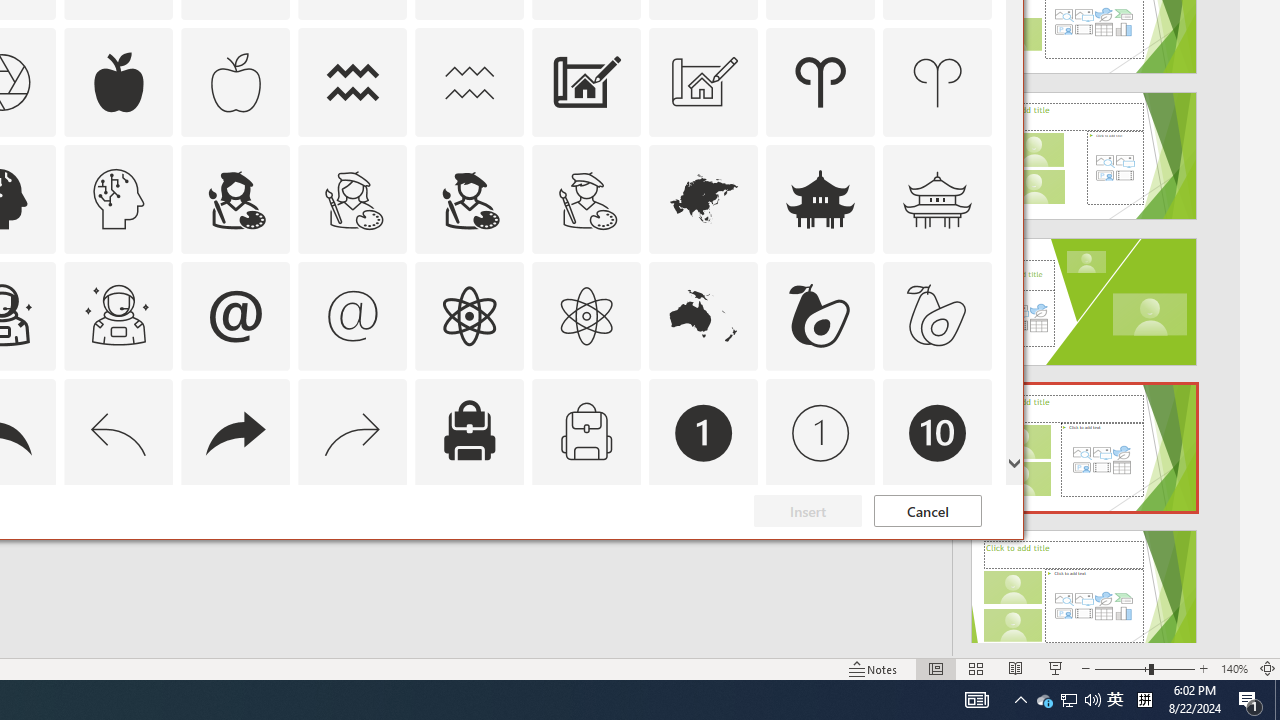 This screenshot has height=720, width=1280. Describe the element at coordinates (235, 432) in the screenshot. I see `AutomationID: Icons_Back_RTL` at that location.